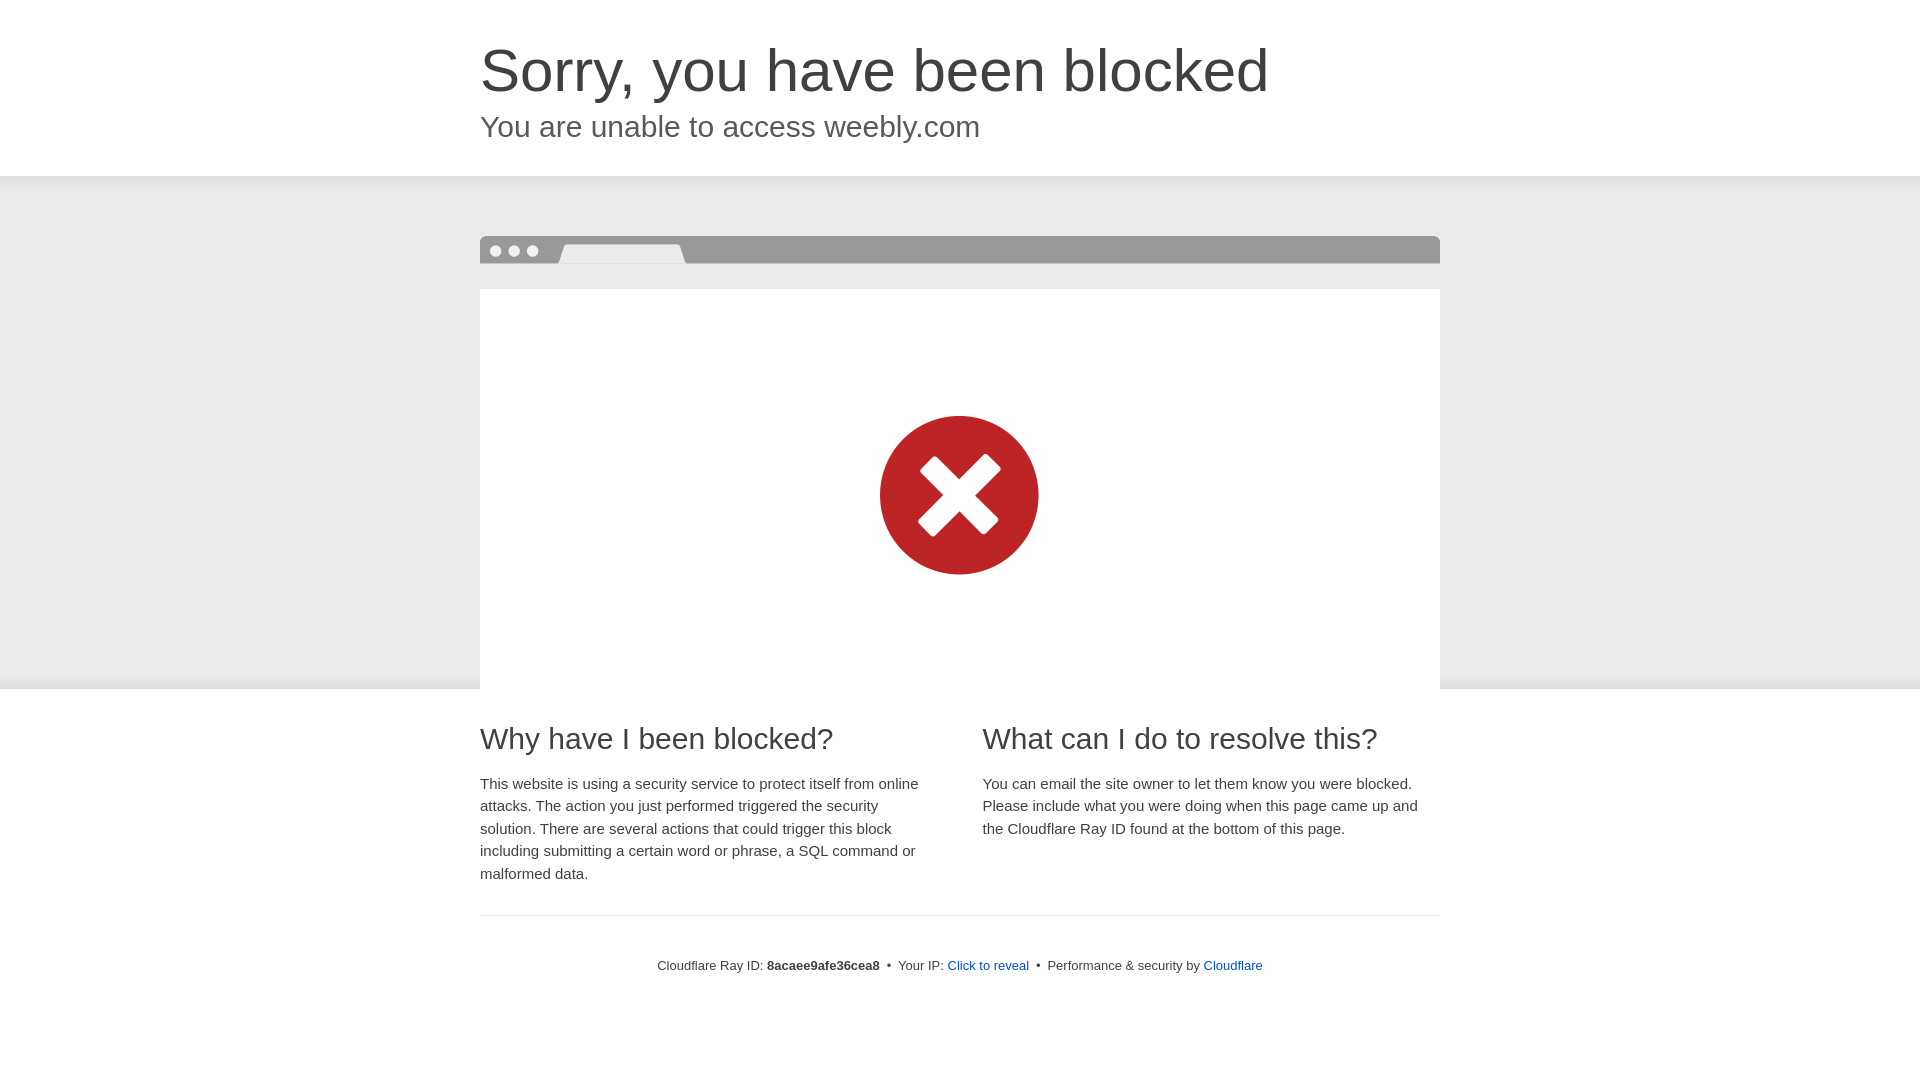  I want to click on Click to reveal, so click(988, 966).